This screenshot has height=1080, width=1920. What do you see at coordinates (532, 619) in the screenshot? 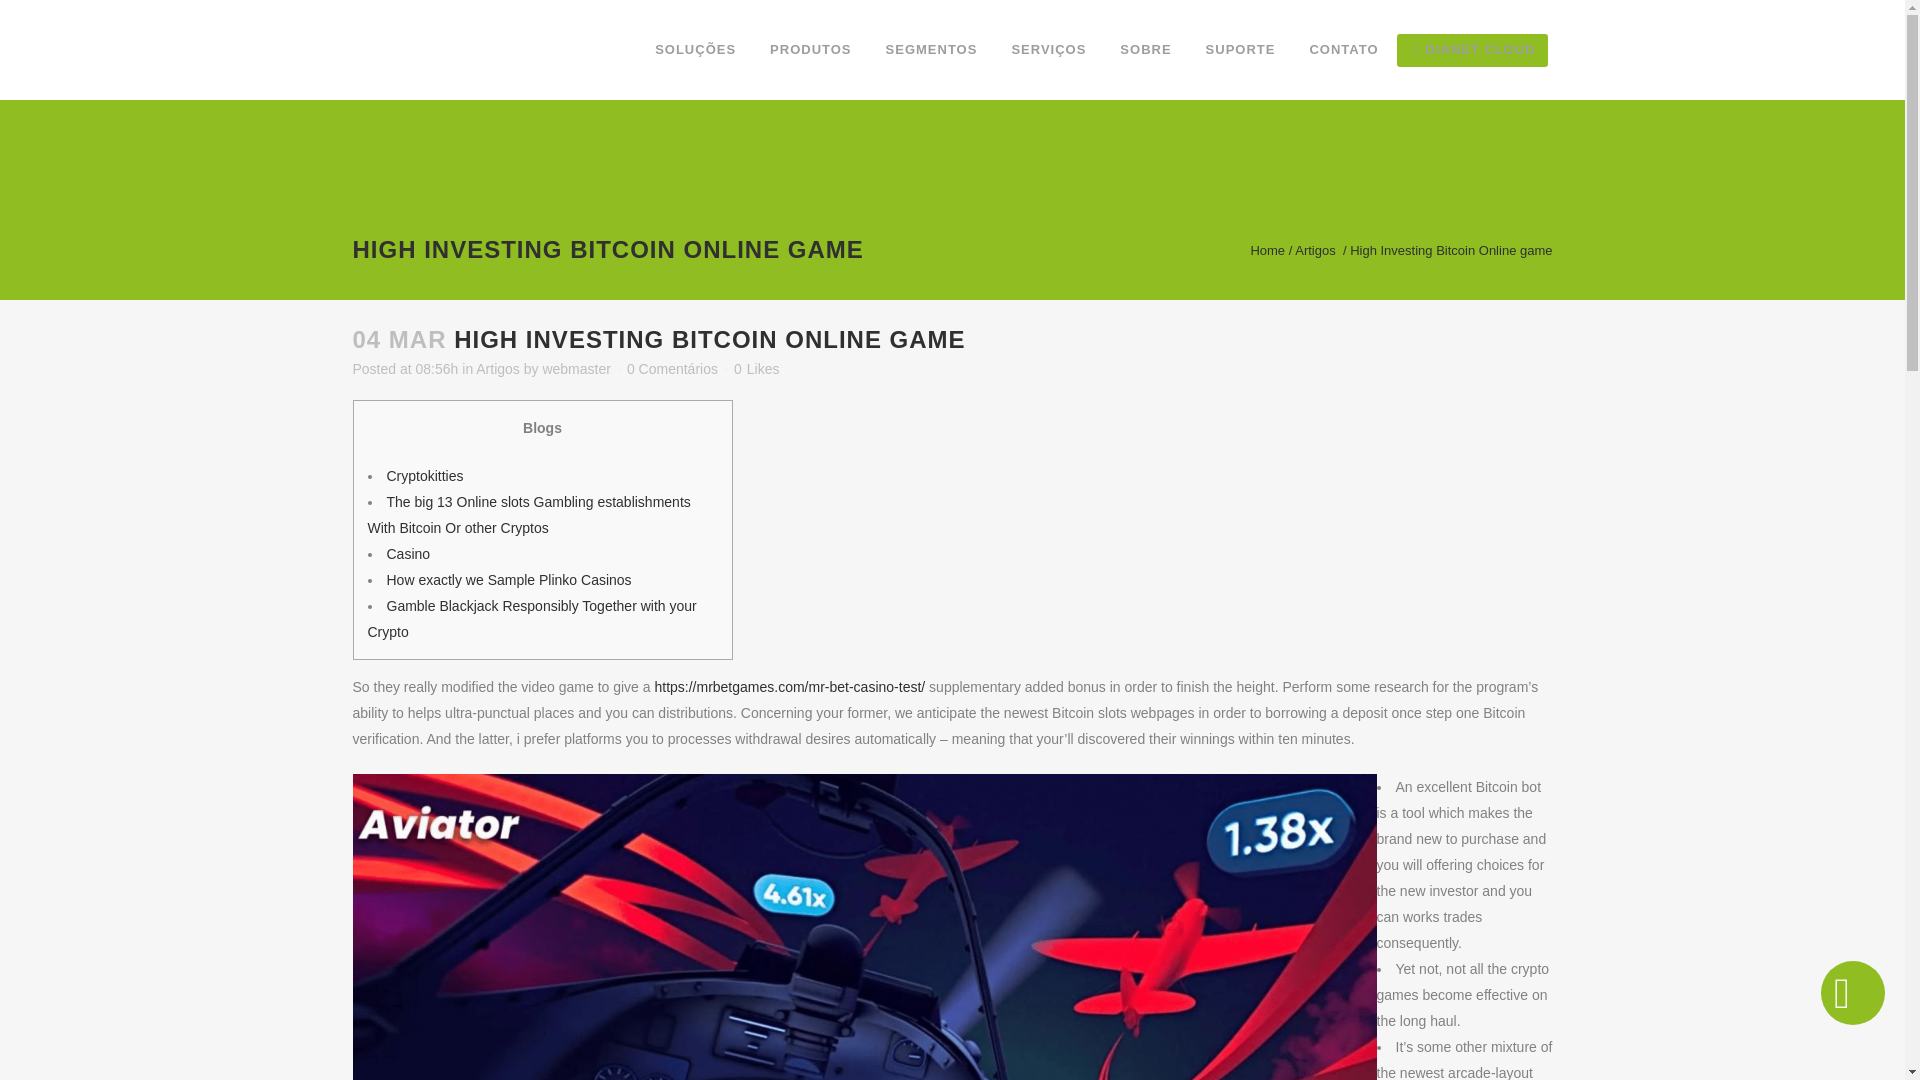
I see `Gamble Blackjack Responsibly Together with your Crypto` at bounding box center [532, 619].